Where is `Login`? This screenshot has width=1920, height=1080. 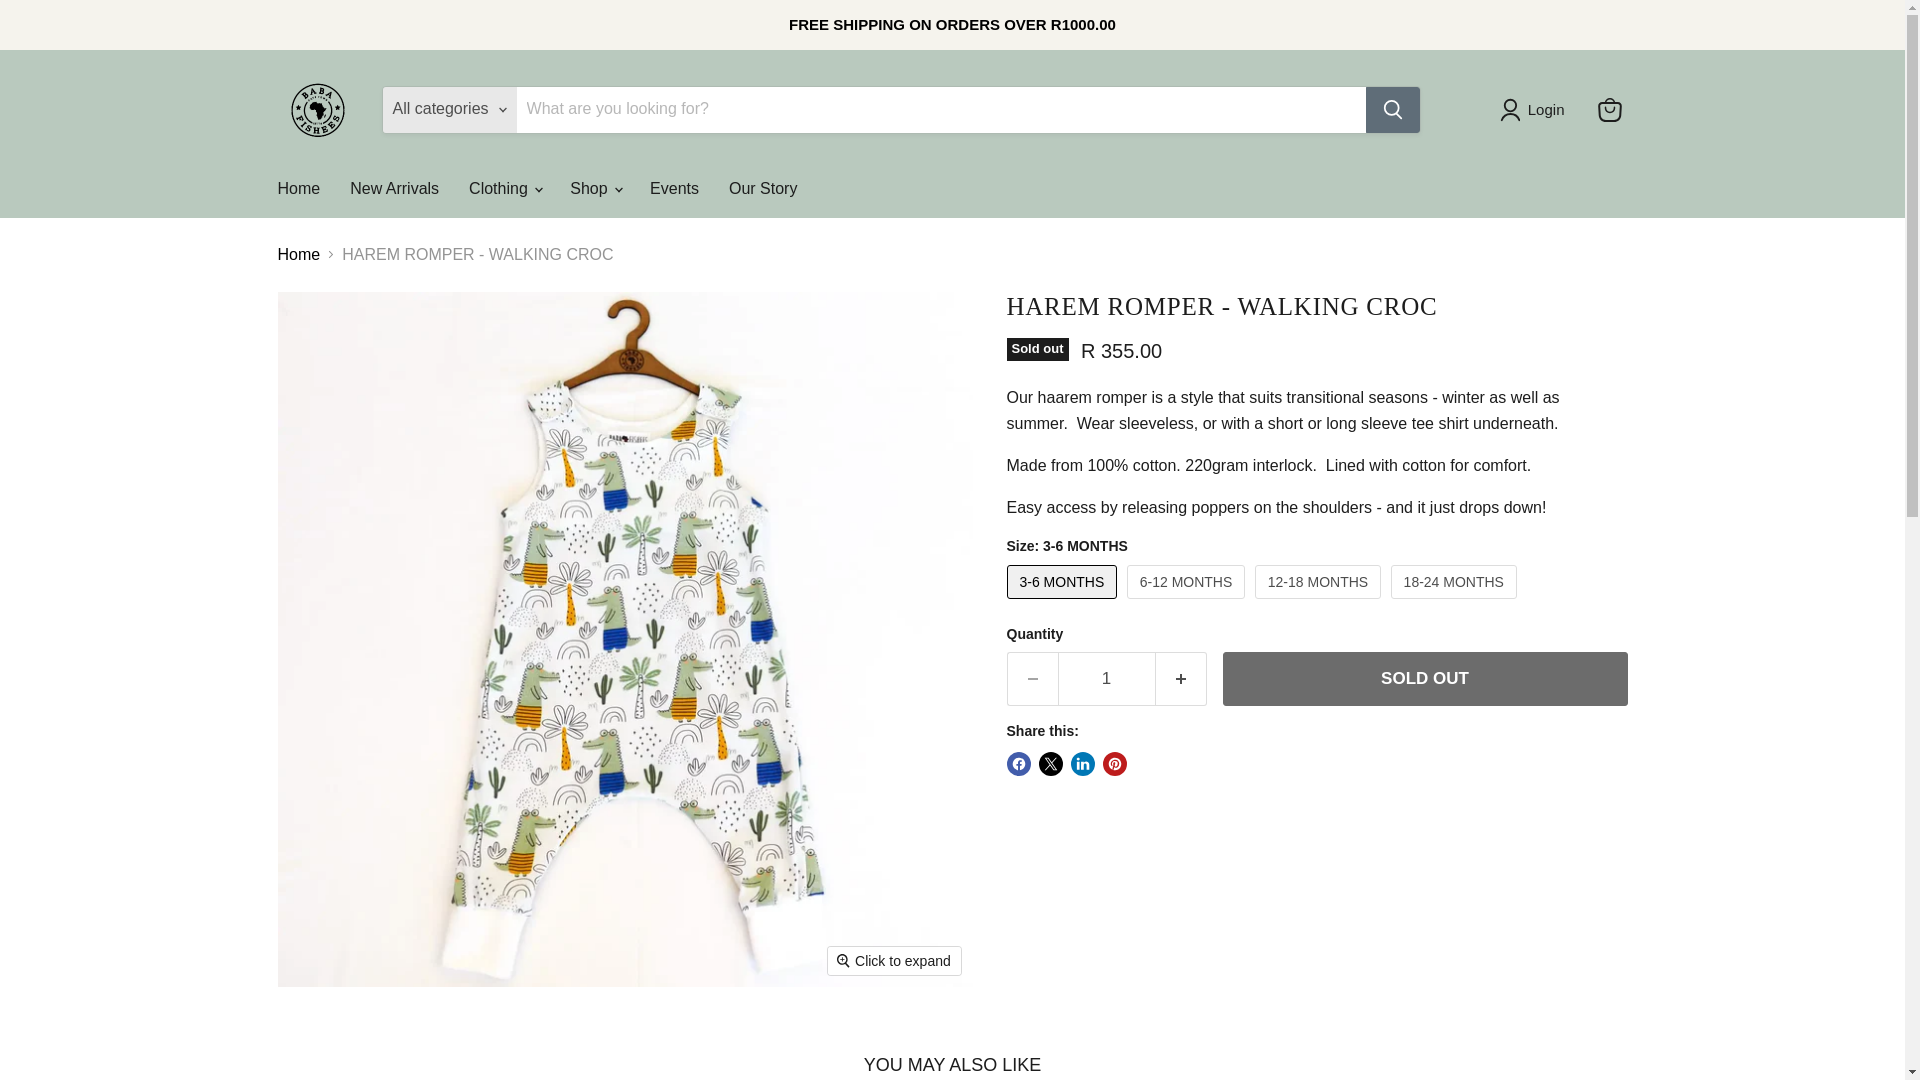
Login is located at coordinates (1536, 110).